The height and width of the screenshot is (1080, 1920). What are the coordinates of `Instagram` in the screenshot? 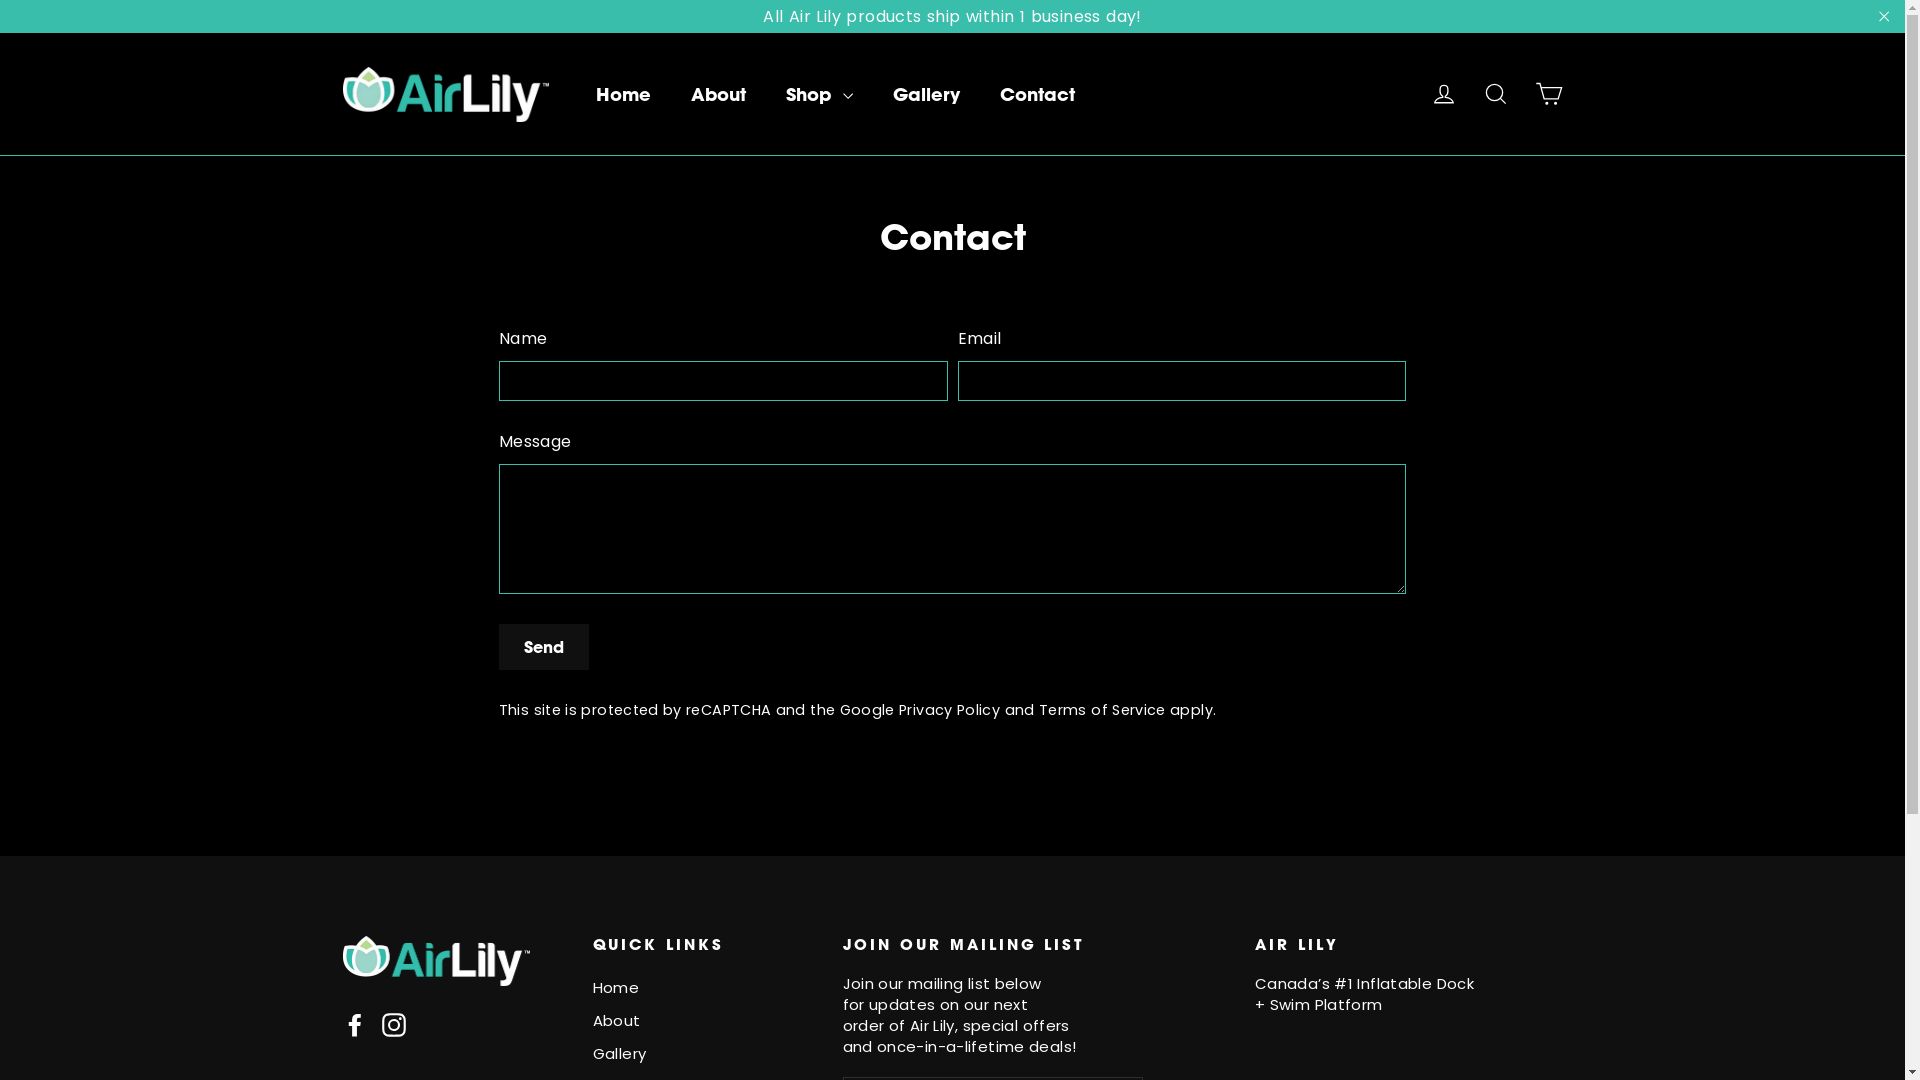 It's located at (394, 1025).